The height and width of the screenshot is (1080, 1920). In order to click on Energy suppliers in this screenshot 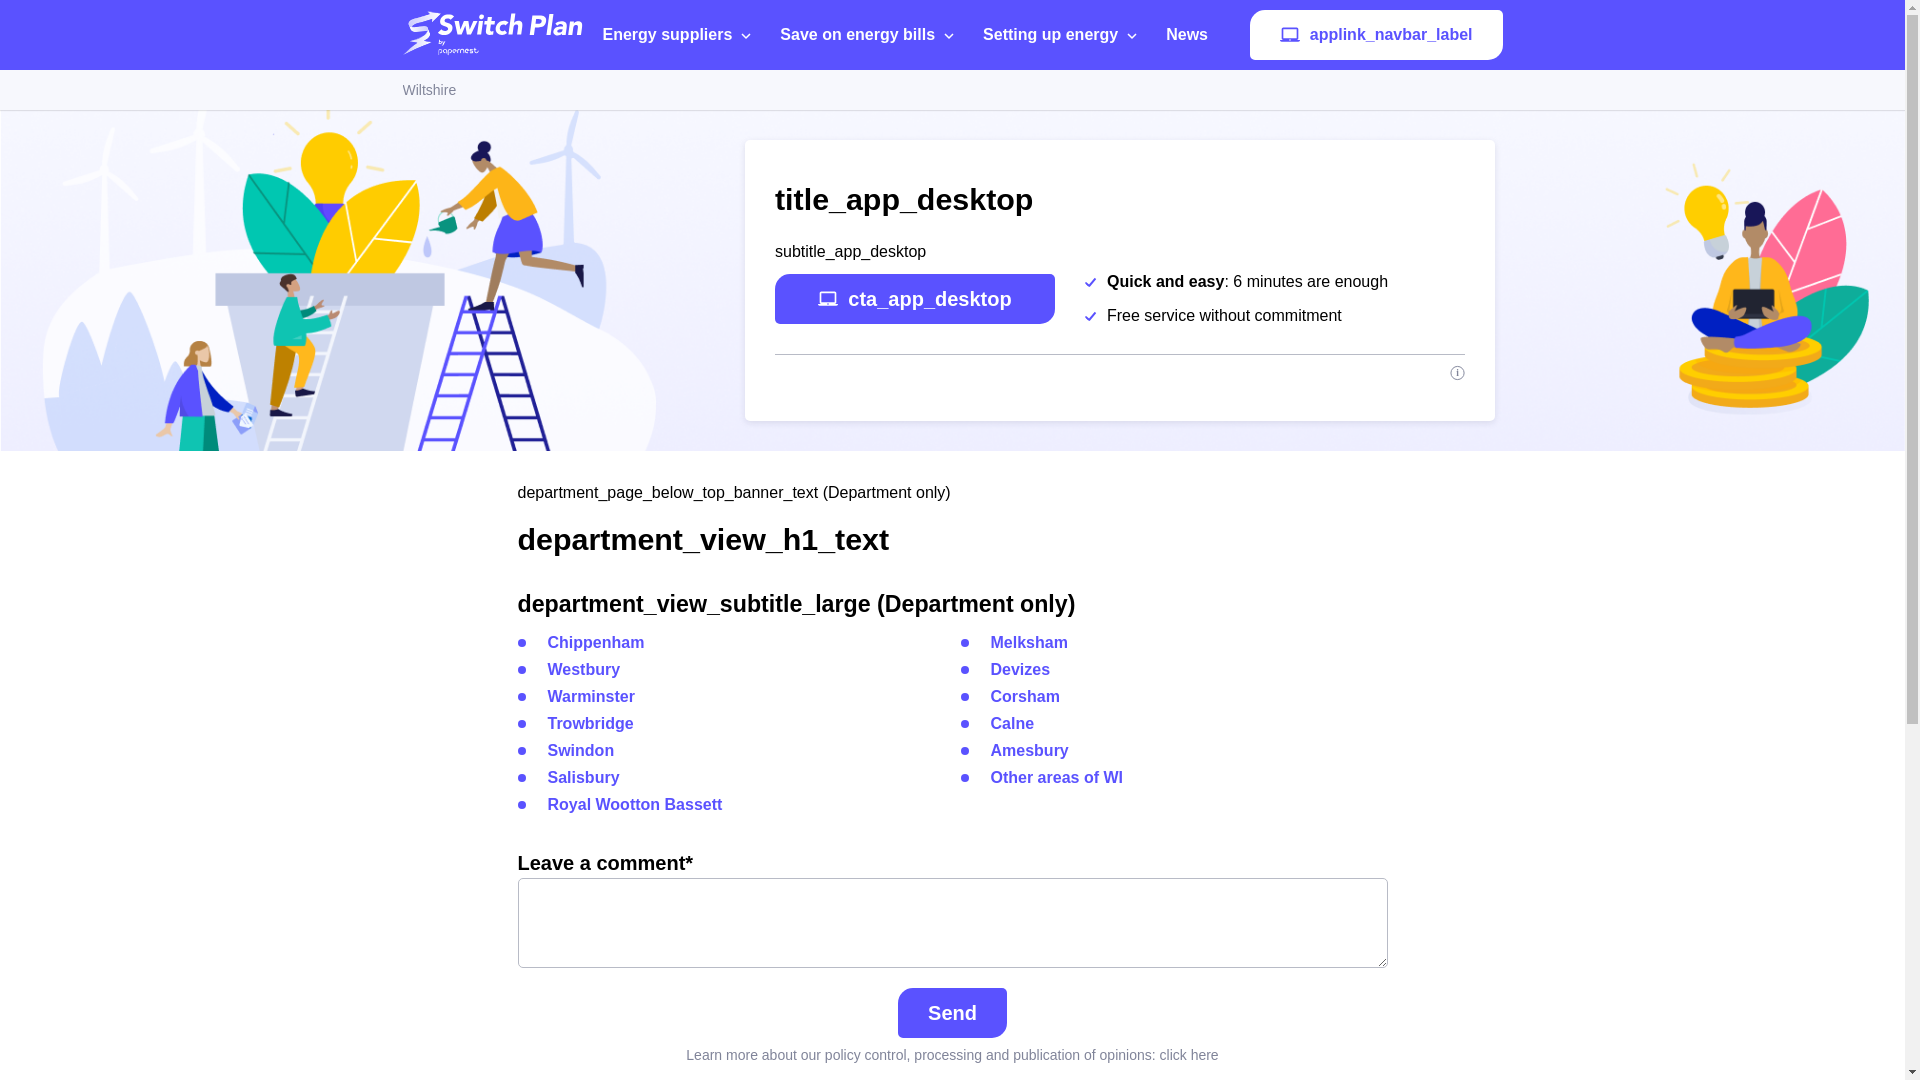, I will do `click(680, 35)`.